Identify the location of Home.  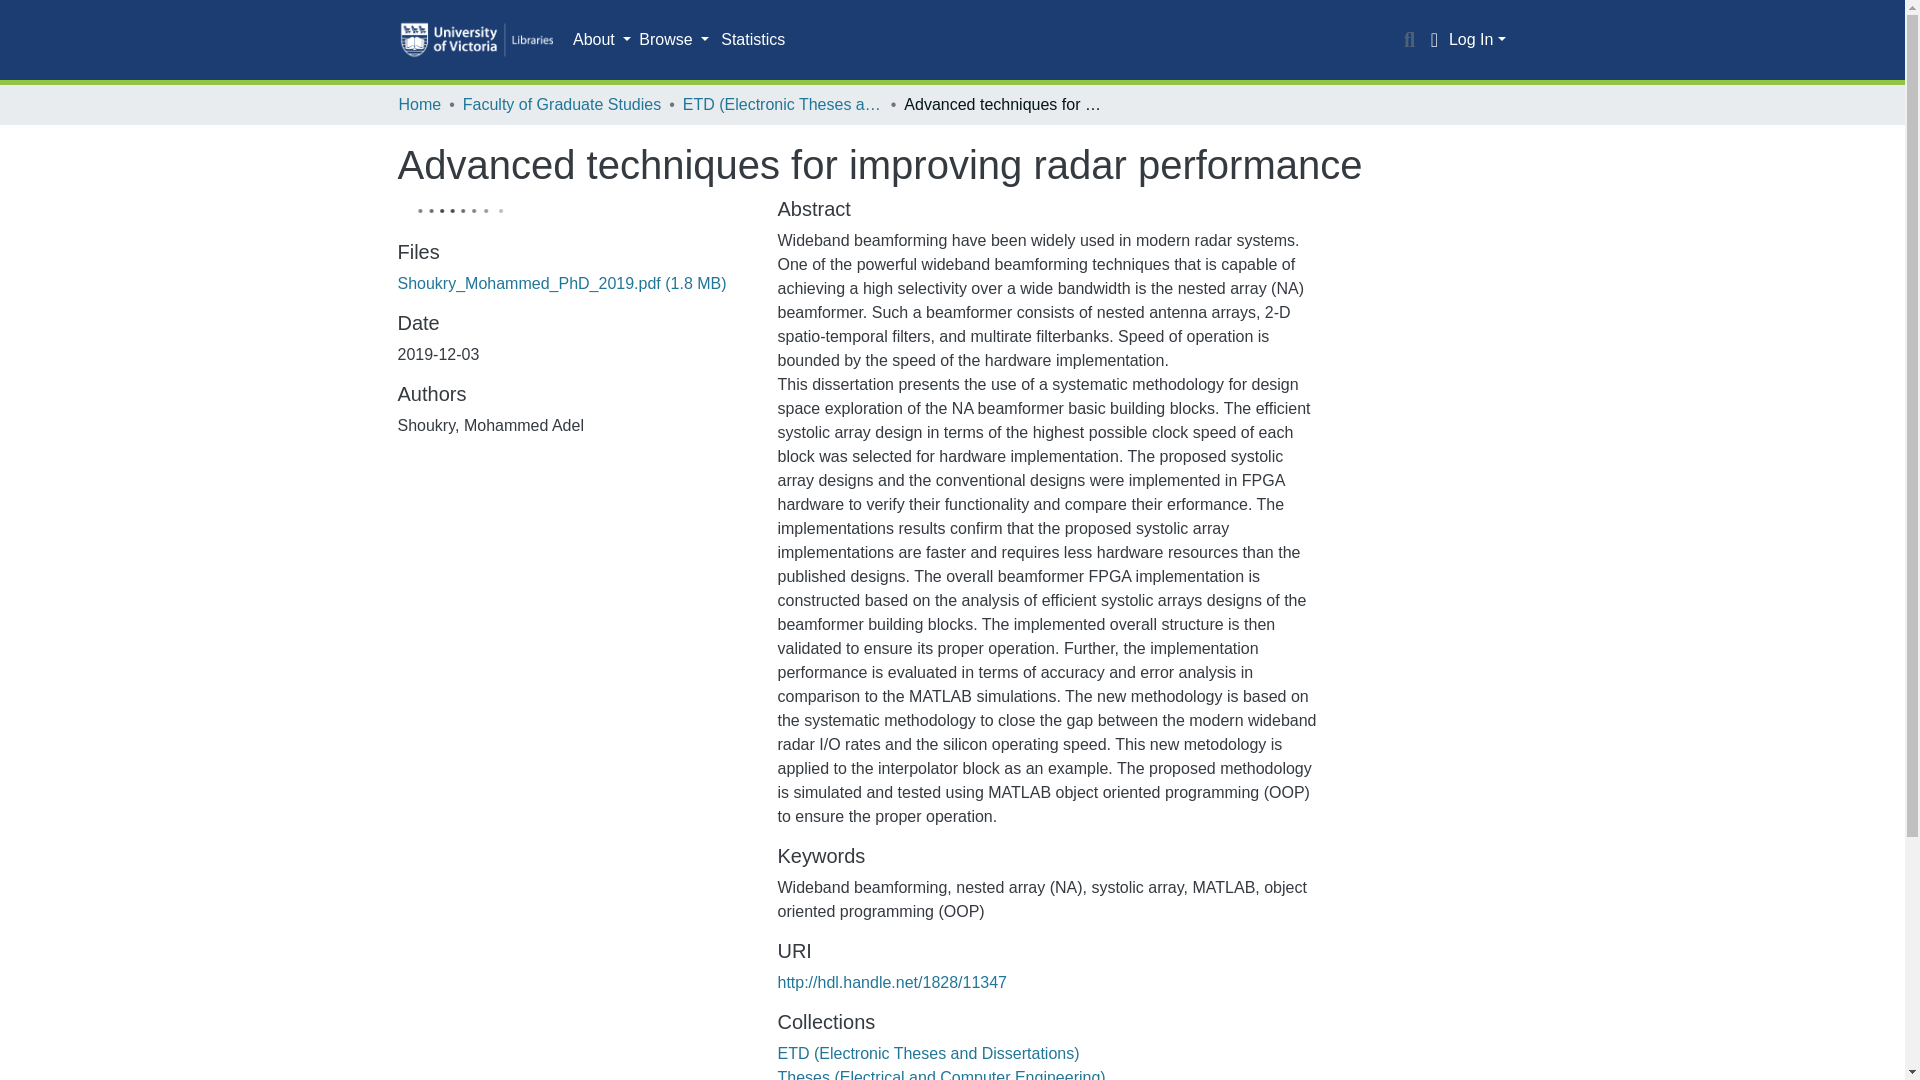
(419, 104).